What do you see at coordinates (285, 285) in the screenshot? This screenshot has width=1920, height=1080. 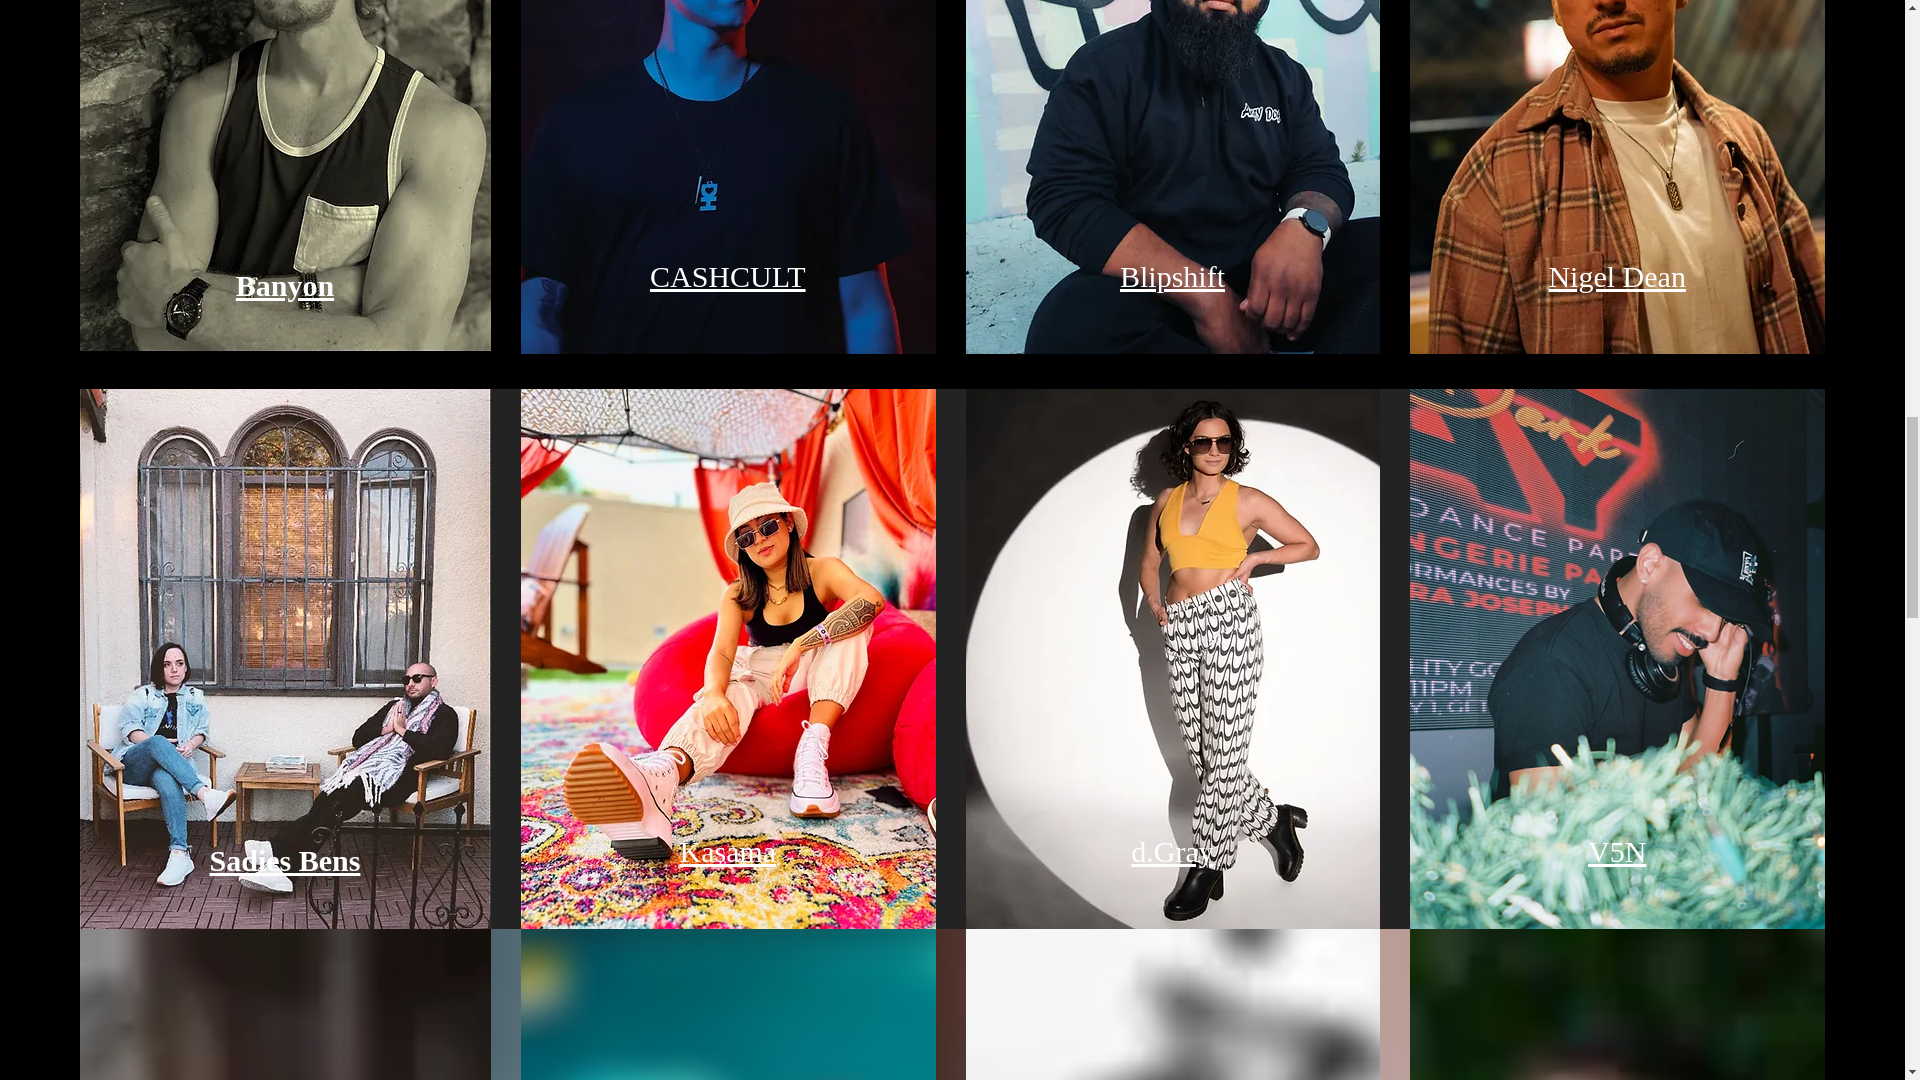 I see `Banyon` at bounding box center [285, 285].